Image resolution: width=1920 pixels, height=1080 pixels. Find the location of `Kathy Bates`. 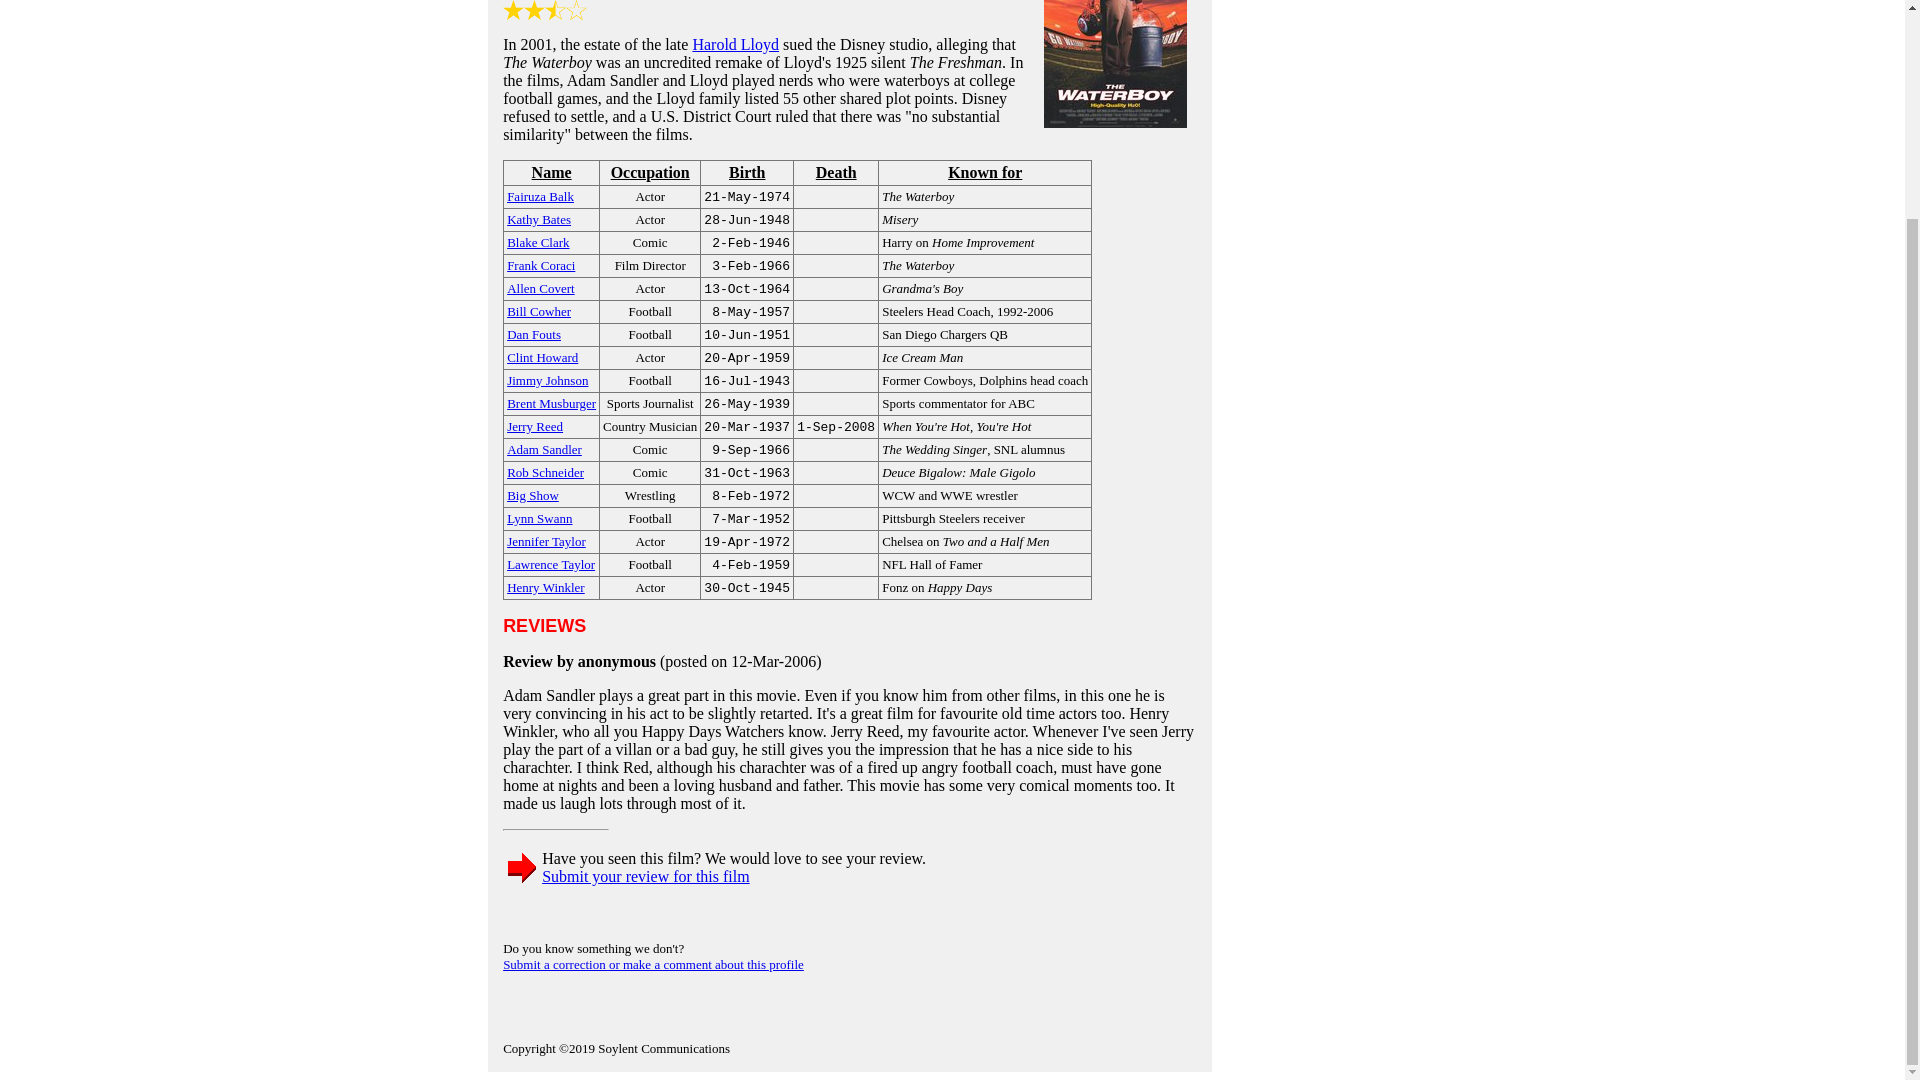

Kathy Bates is located at coordinates (538, 218).